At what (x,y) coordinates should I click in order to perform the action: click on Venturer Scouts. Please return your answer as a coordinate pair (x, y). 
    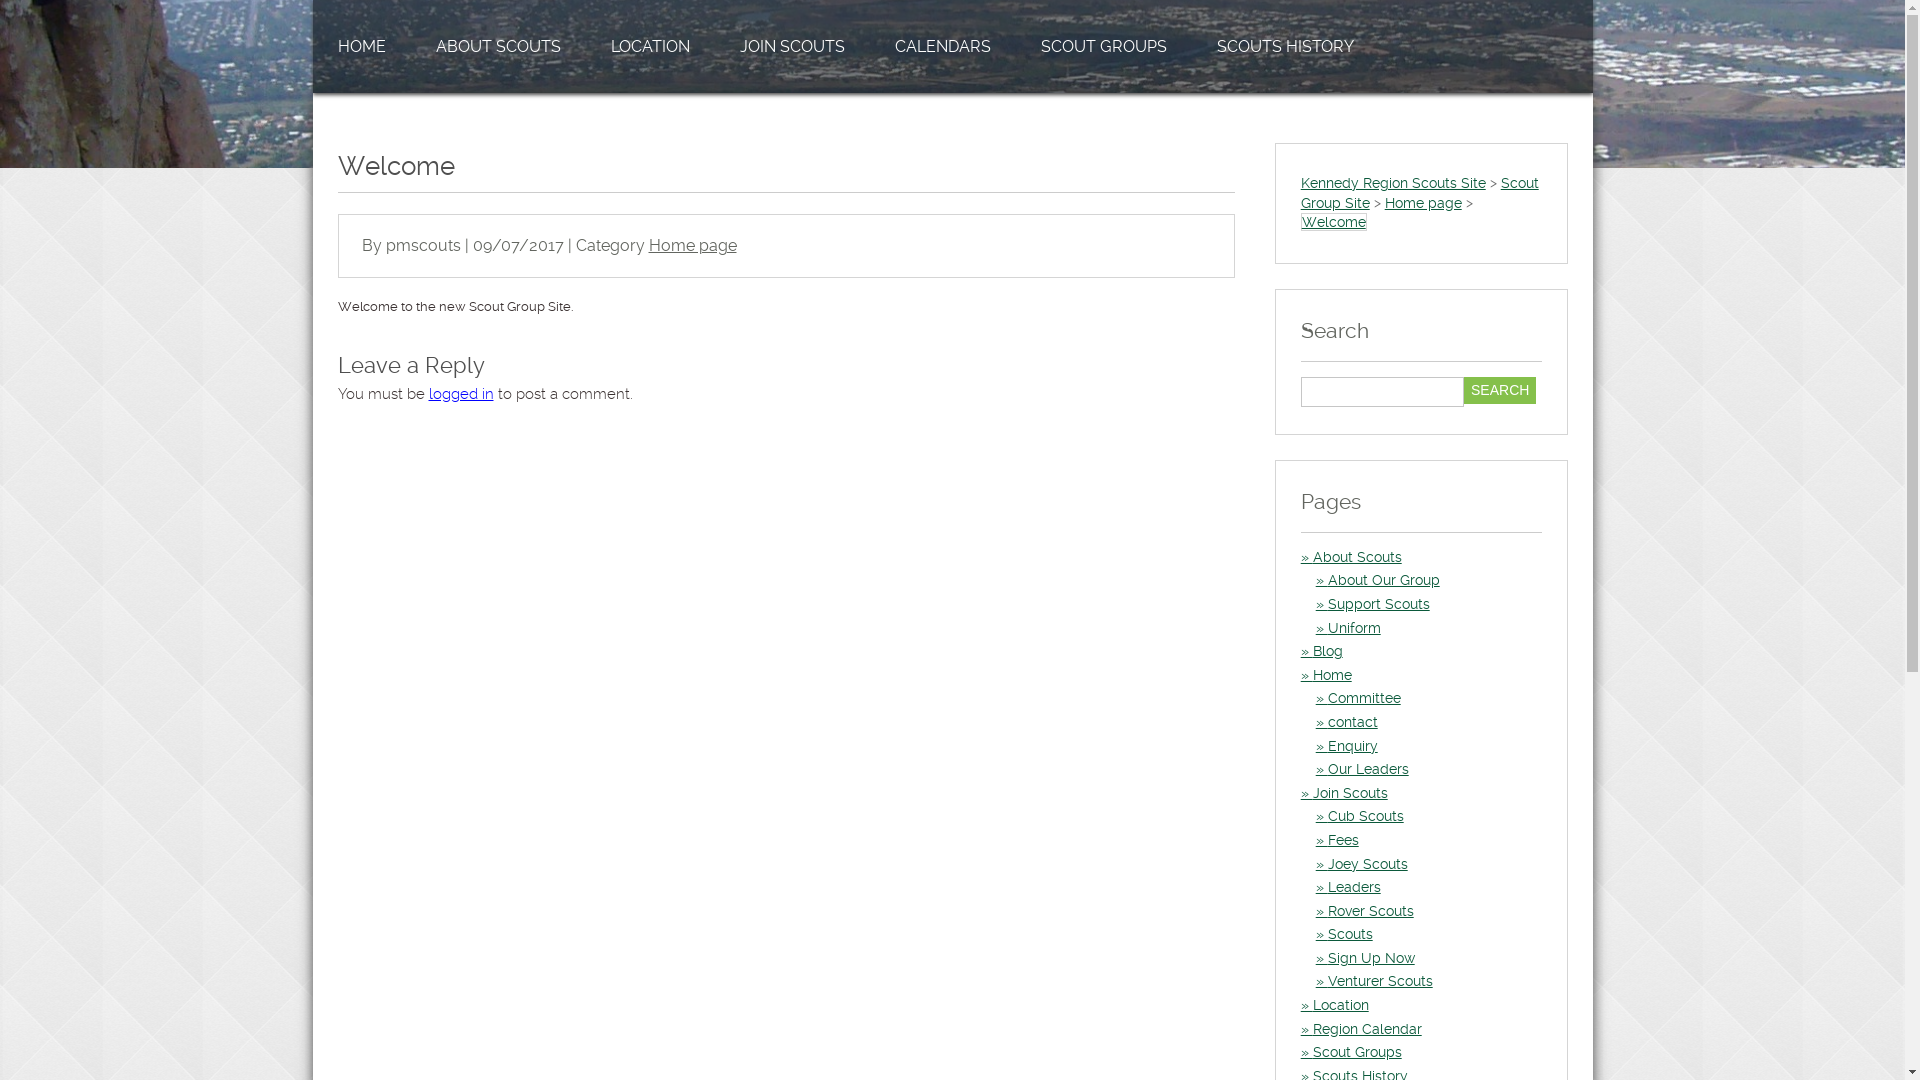
    Looking at the image, I should click on (1374, 981).